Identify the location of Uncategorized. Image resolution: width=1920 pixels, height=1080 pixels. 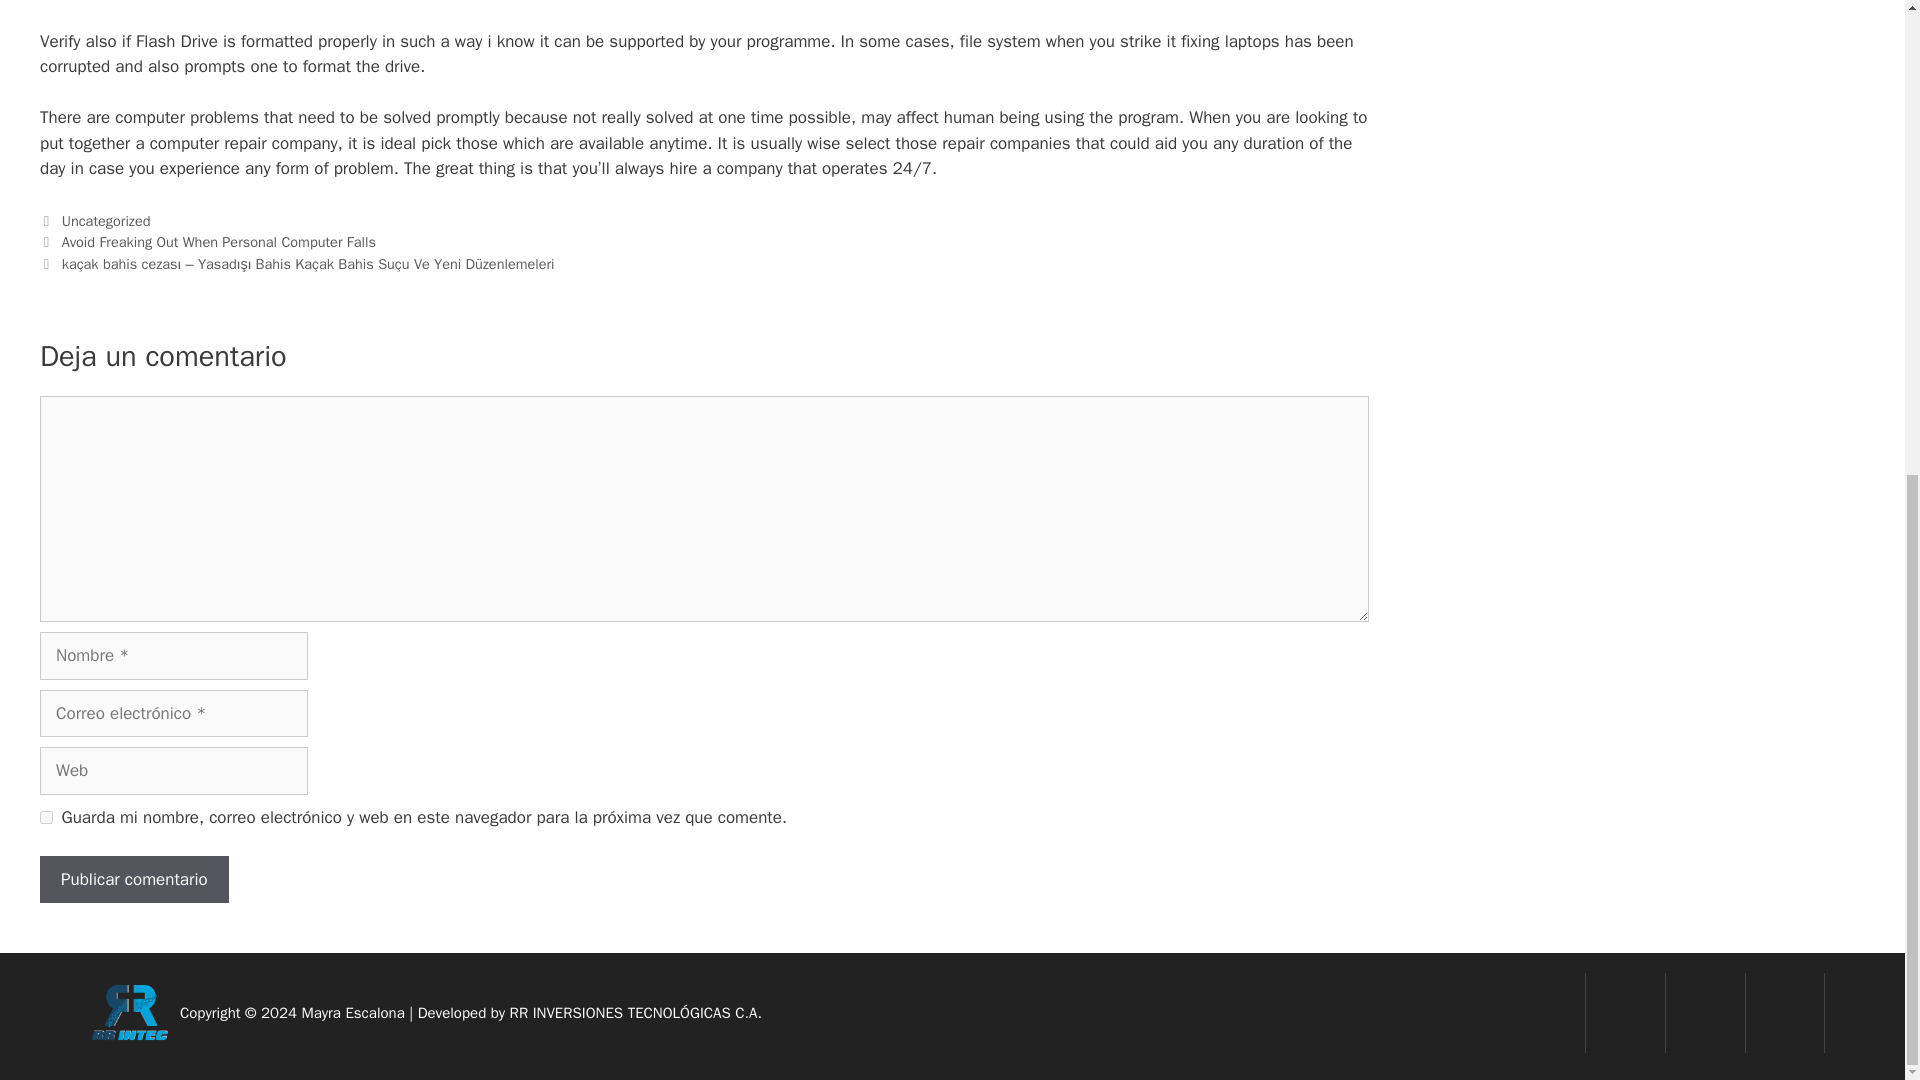
(106, 220).